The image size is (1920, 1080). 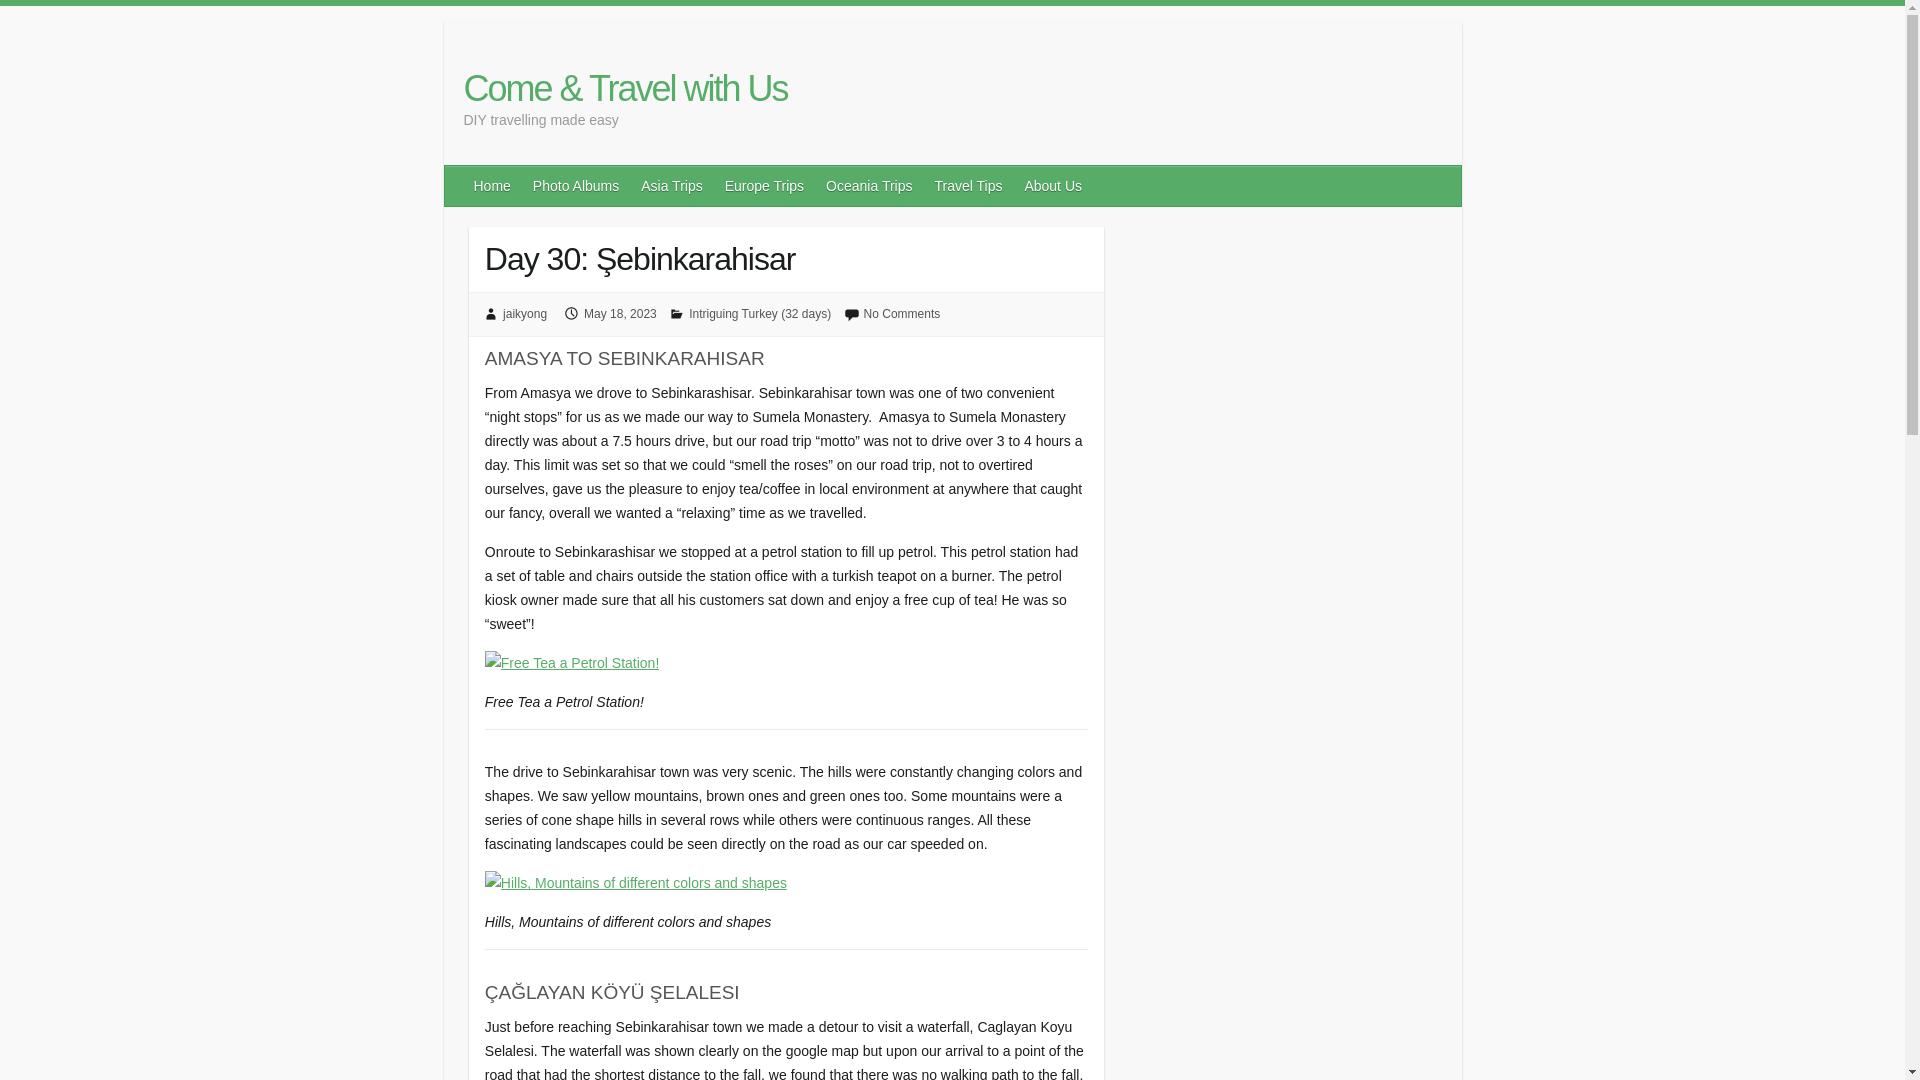 What do you see at coordinates (636, 882) in the screenshot?
I see `Hills, Mountains of different colors and shapes` at bounding box center [636, 882].